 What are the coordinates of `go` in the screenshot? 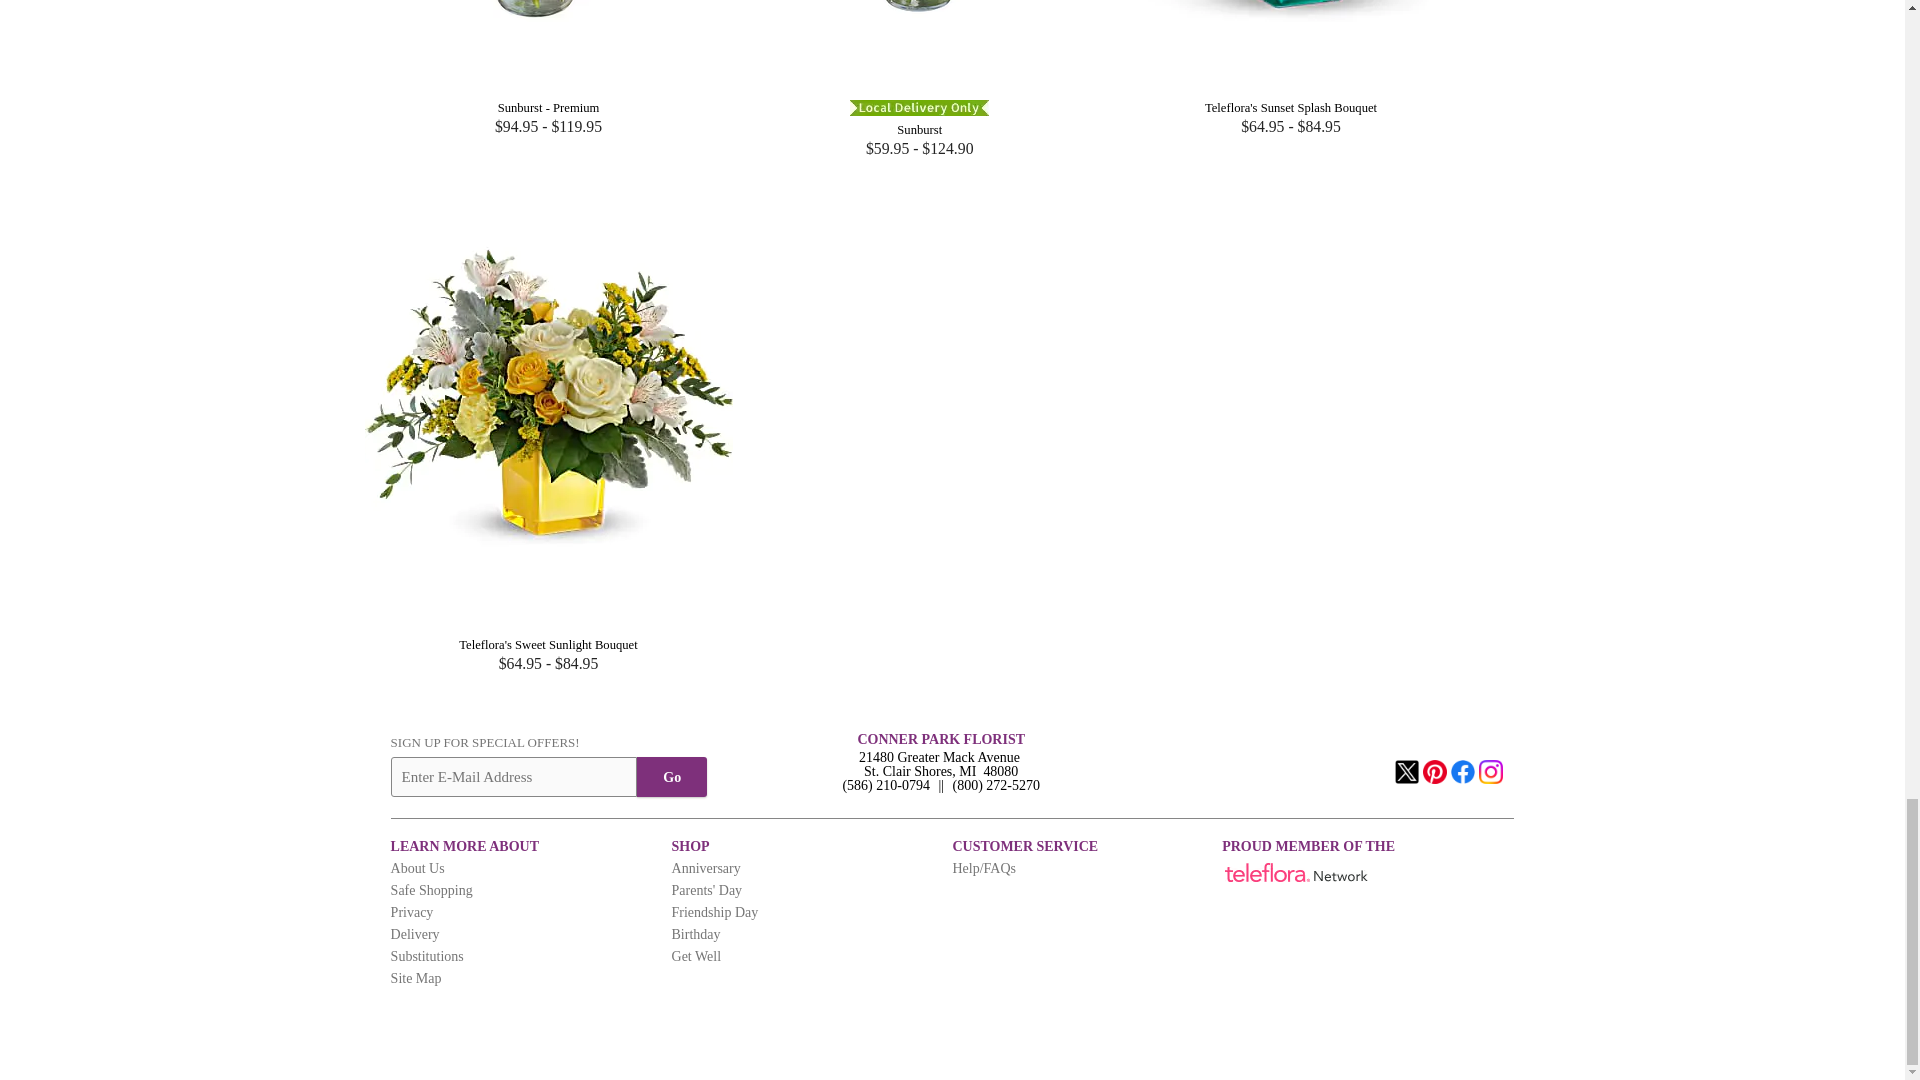 It's located at (672, 777).